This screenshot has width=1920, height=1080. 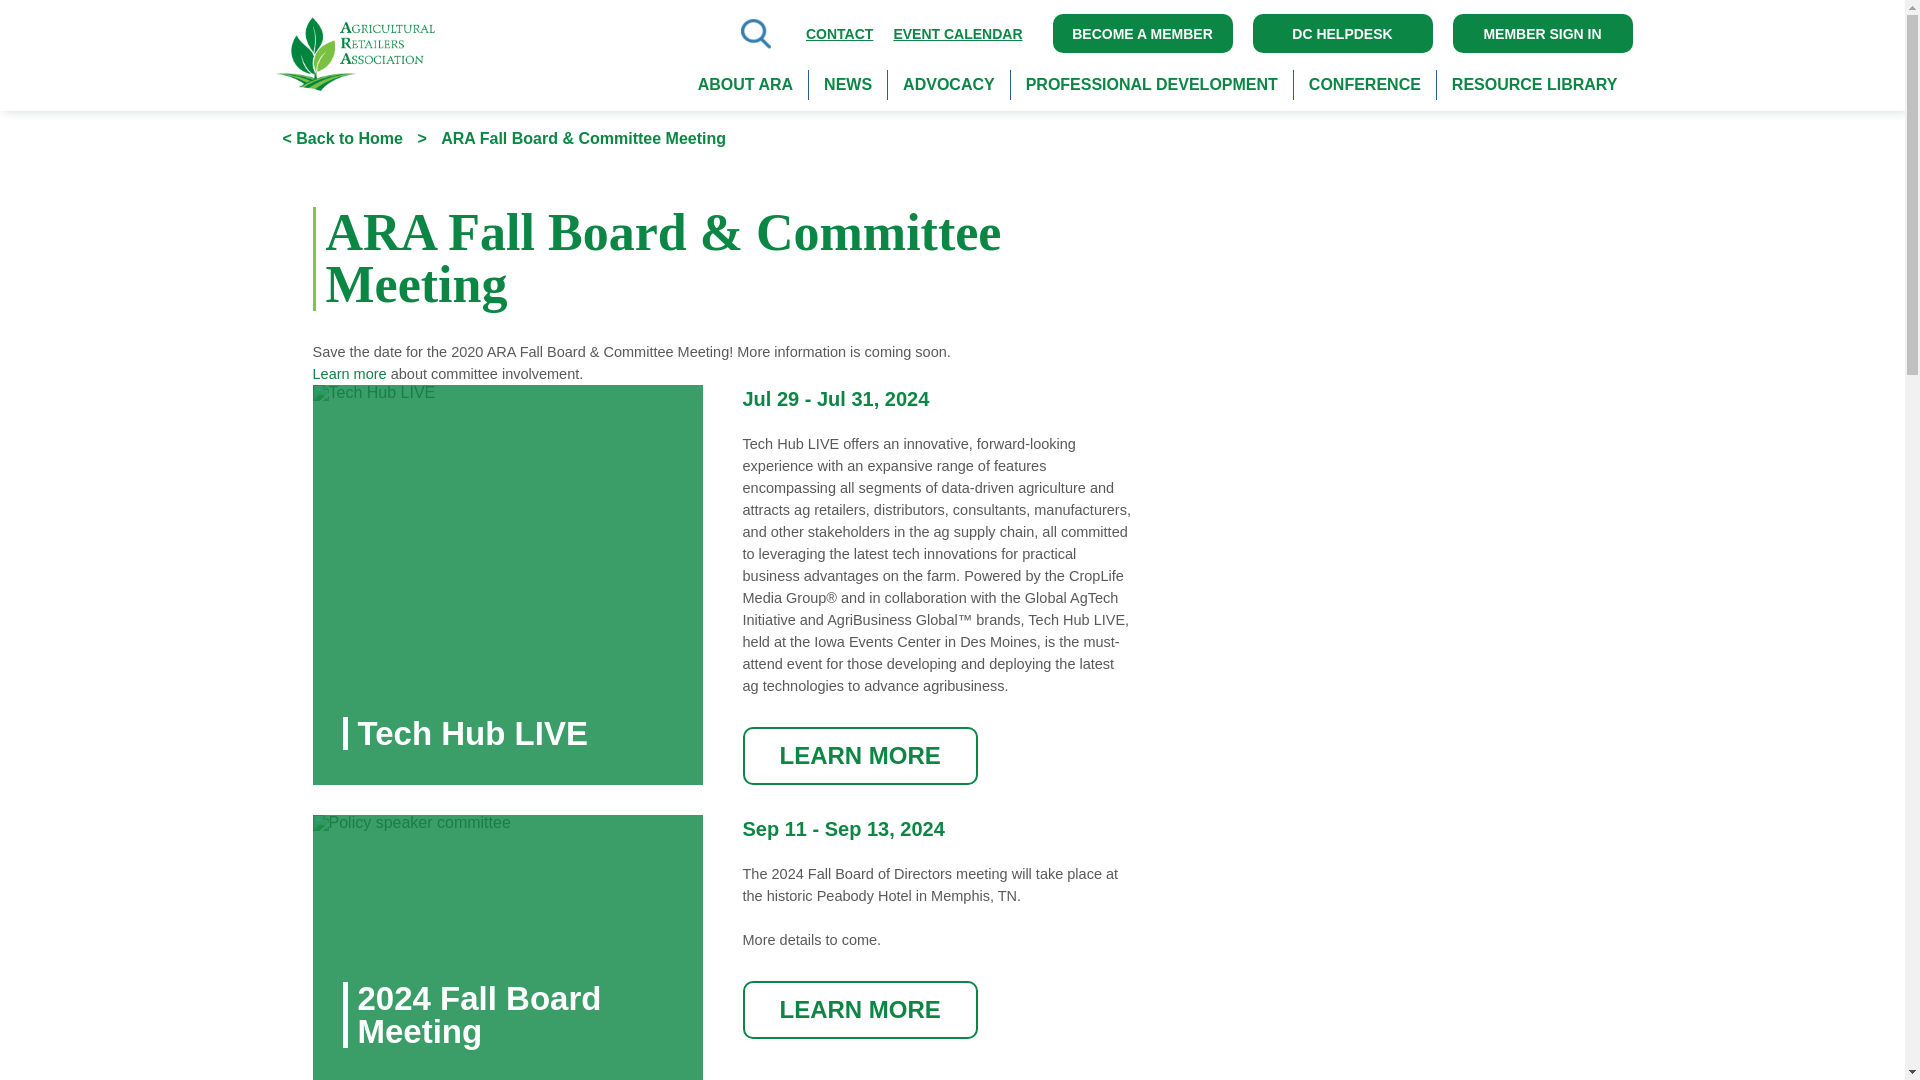 What do you see at coordinates (1142, 33) in the screenshot?
I see `BECOME A MEMBER` at bounding box center [1142, 33].